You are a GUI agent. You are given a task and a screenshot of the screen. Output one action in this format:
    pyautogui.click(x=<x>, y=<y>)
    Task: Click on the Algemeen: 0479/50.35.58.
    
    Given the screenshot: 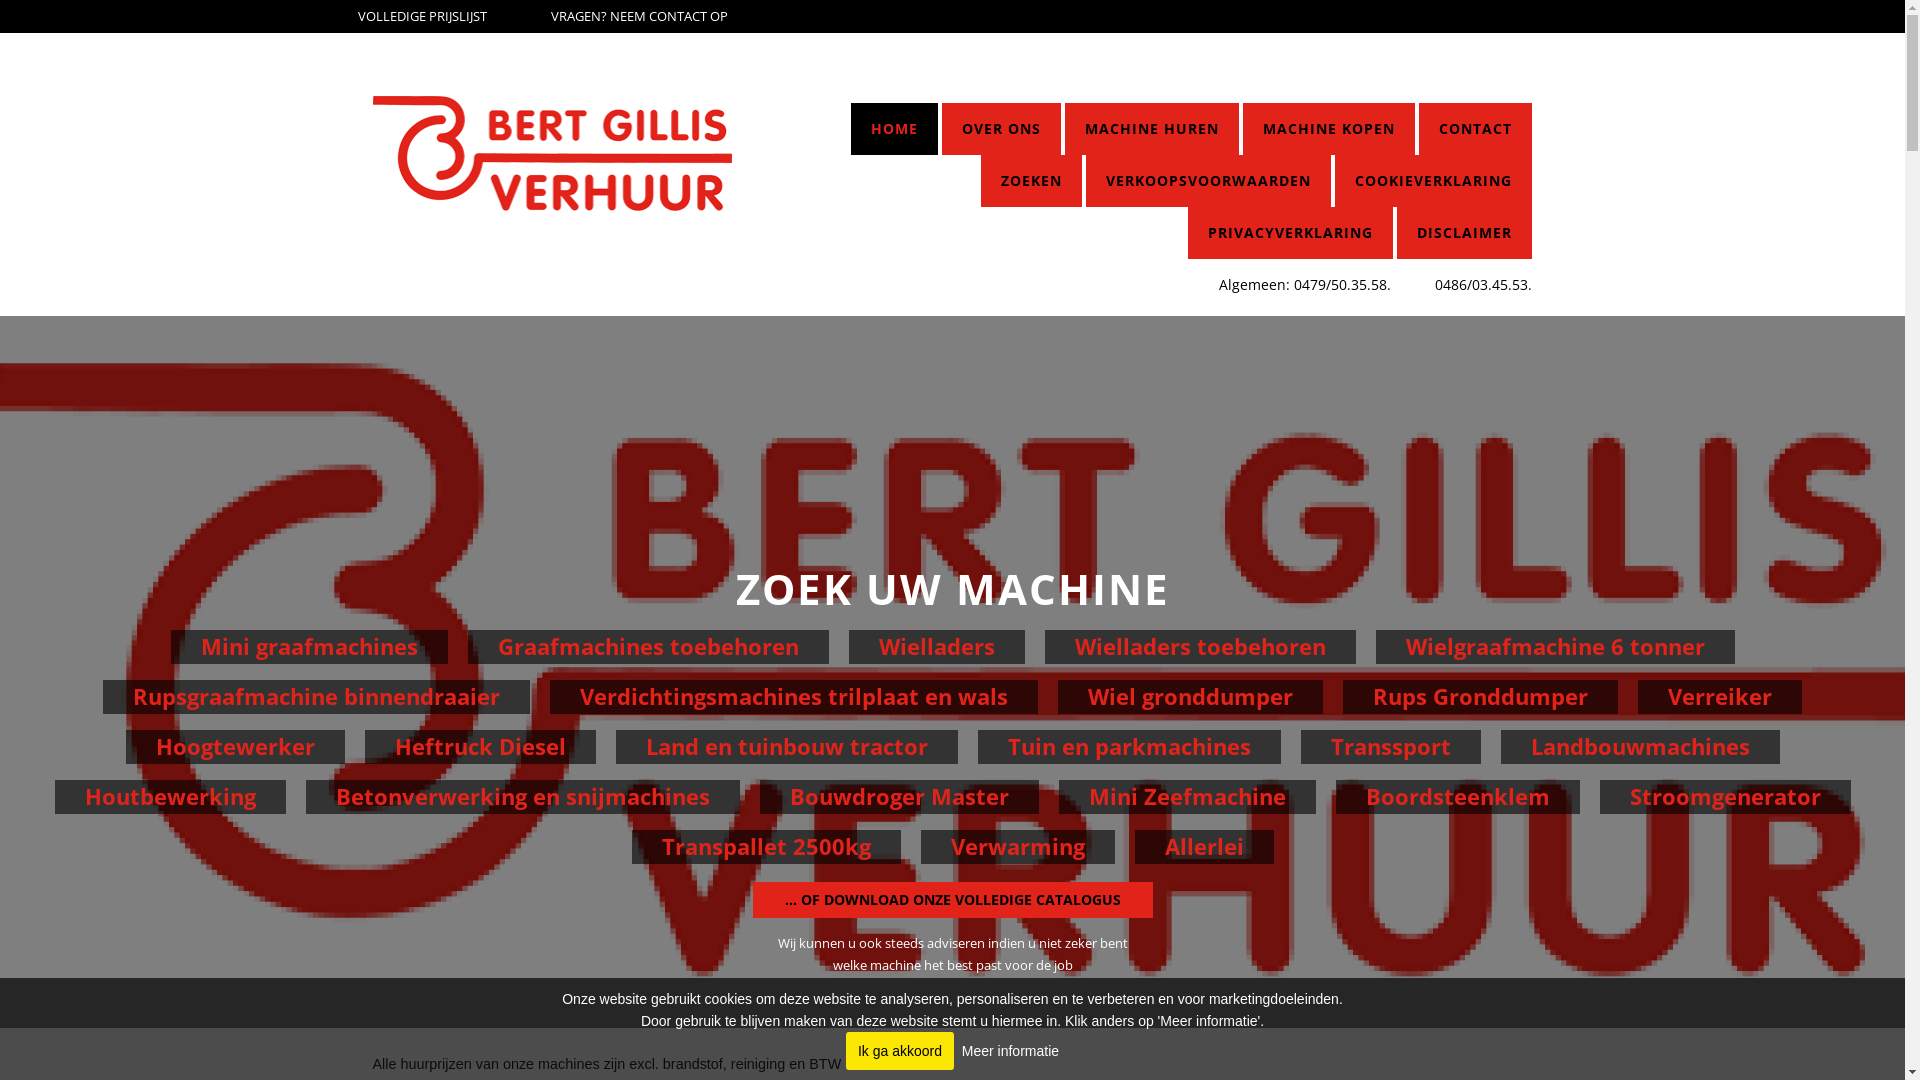 What is the action you would take?
    pyautogui.click(x=1305, y=284)
    